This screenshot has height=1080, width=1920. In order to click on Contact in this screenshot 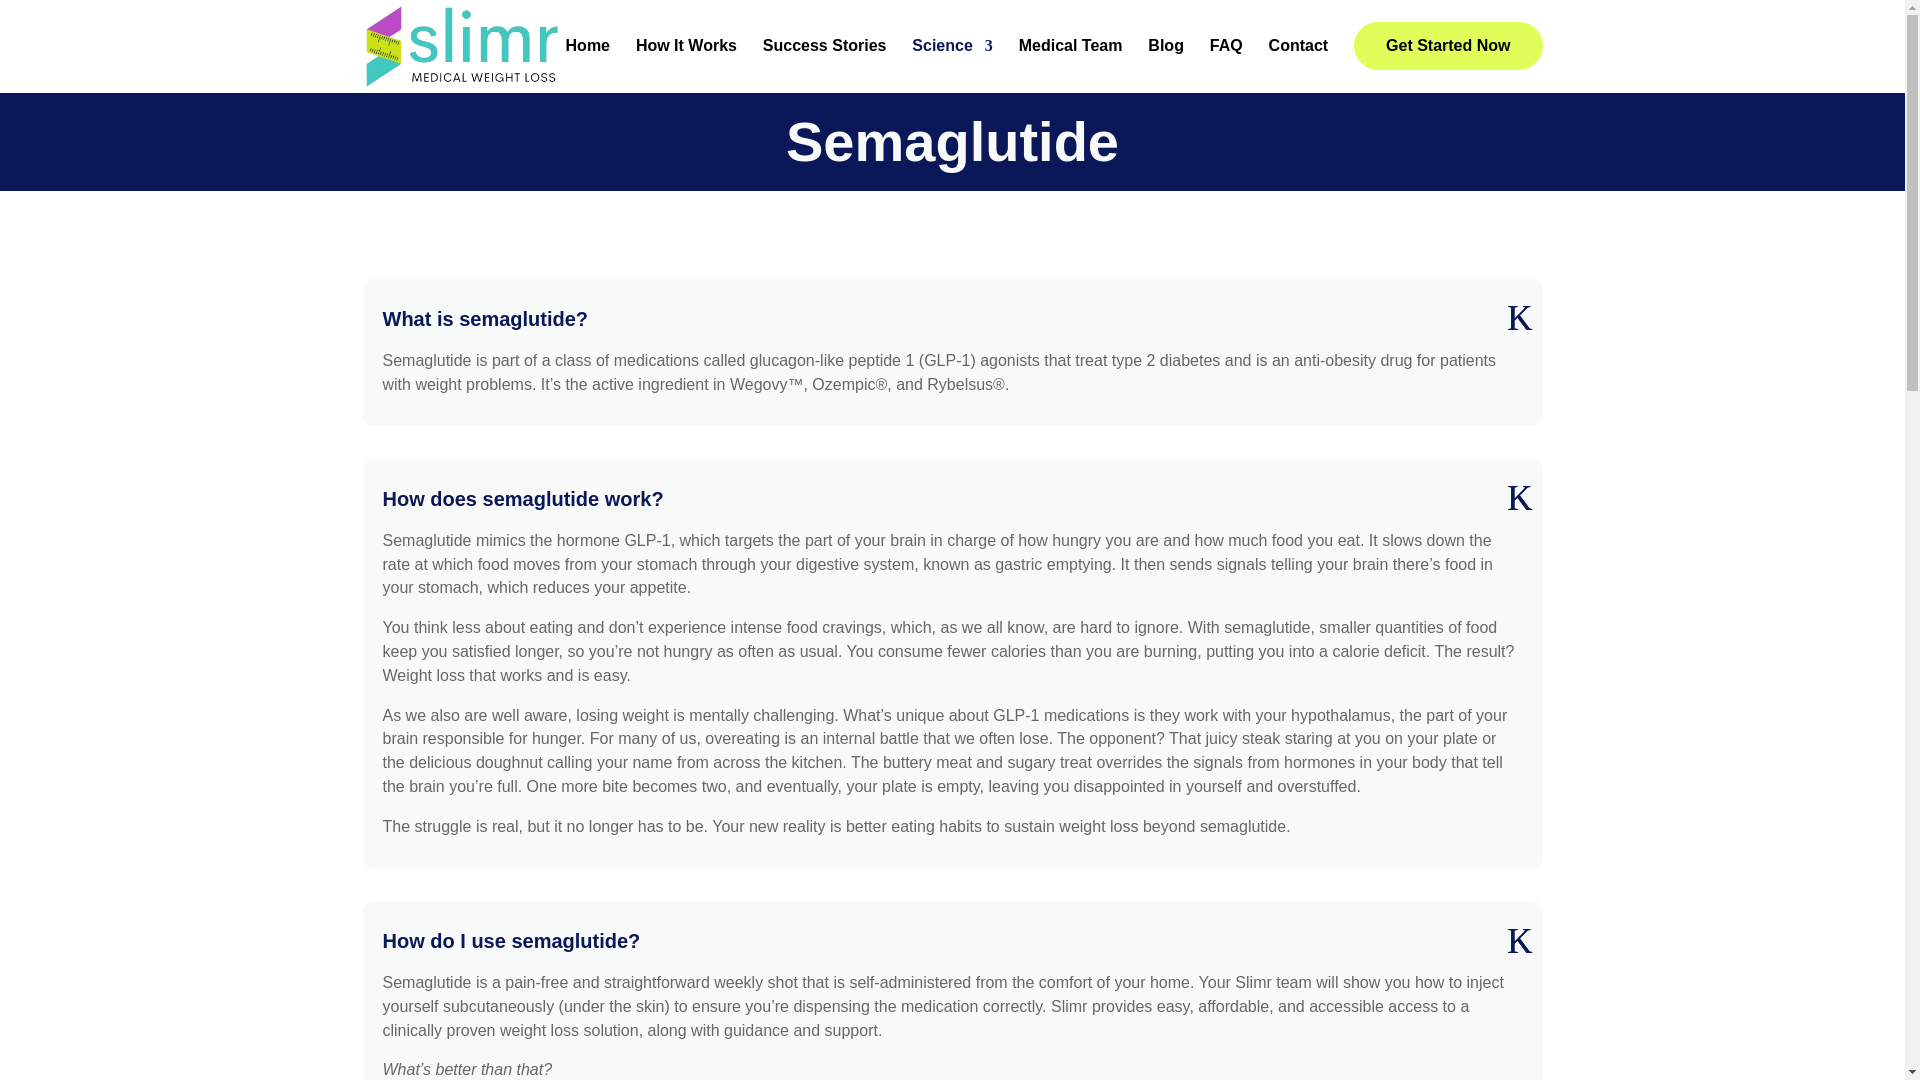, I will do `click(1298, 62)`.